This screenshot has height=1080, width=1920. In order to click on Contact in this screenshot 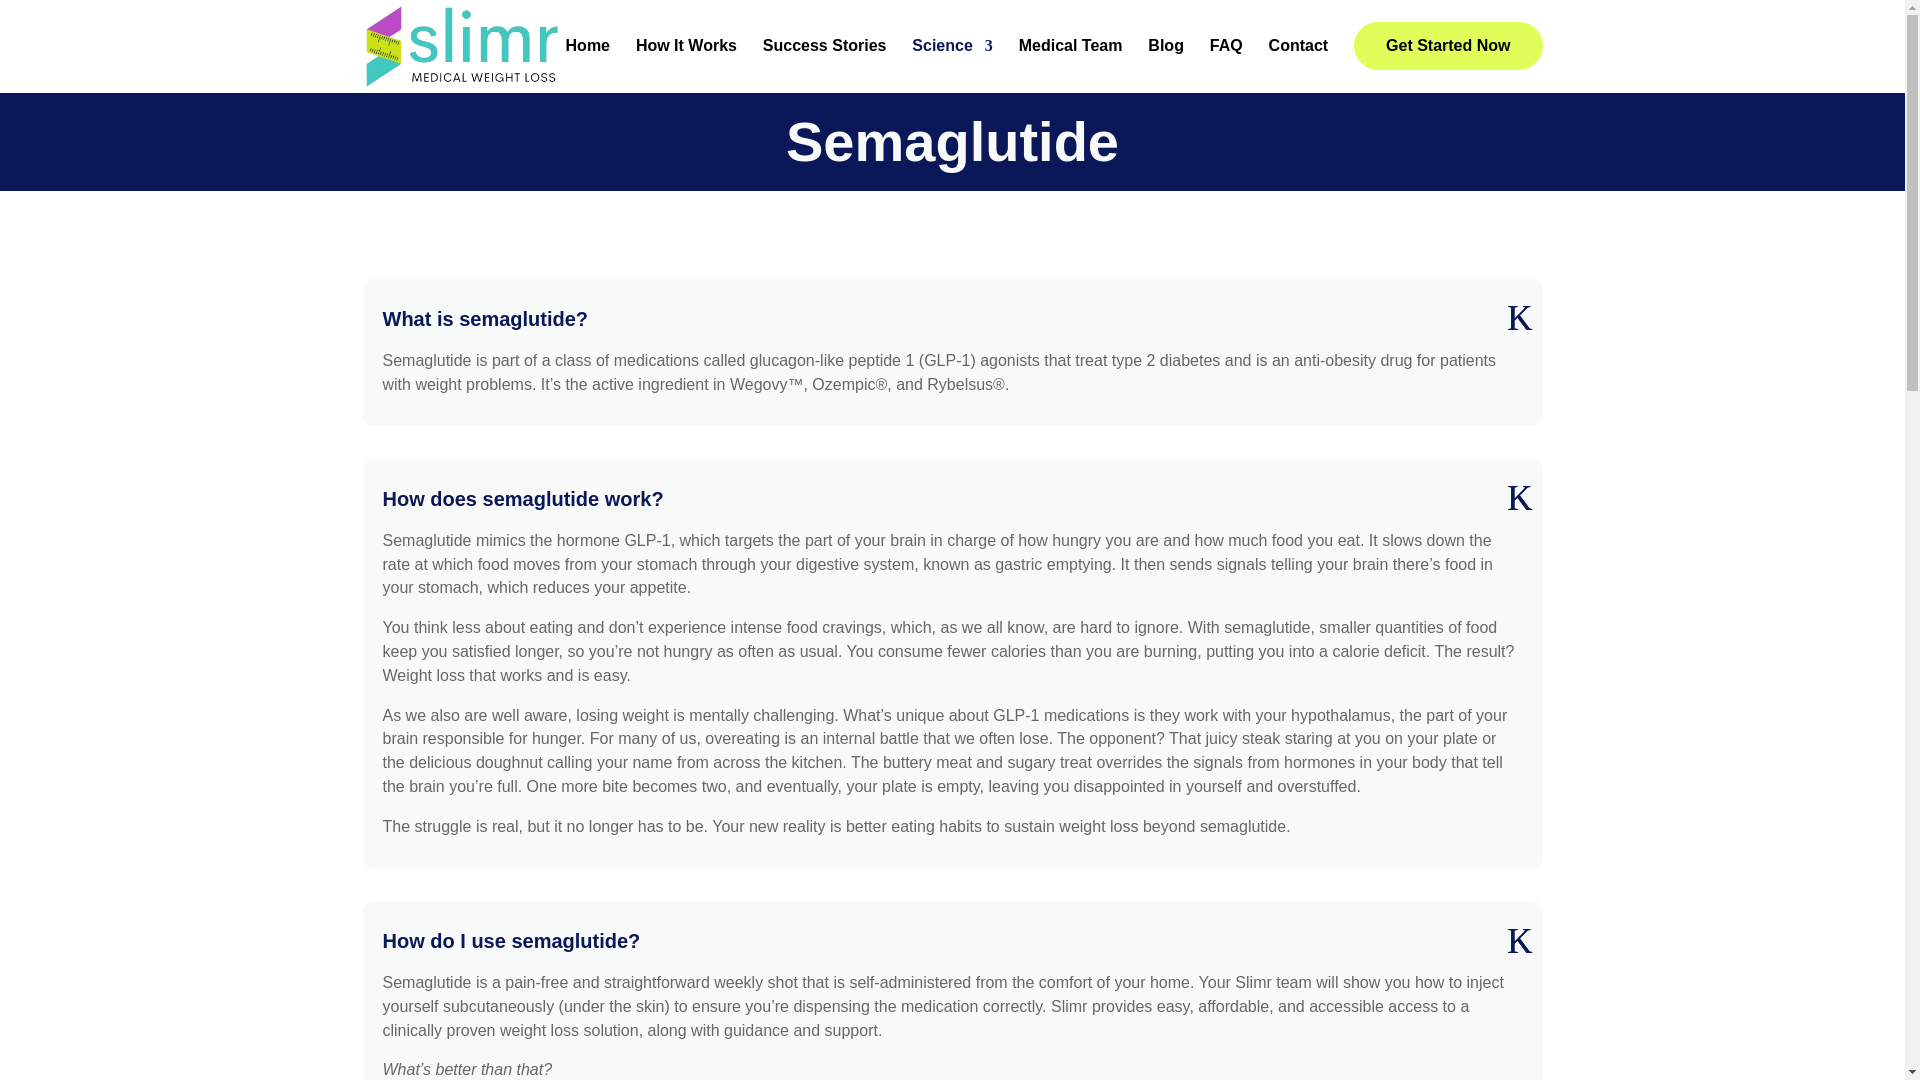, I will do `click(1298, 62)`.